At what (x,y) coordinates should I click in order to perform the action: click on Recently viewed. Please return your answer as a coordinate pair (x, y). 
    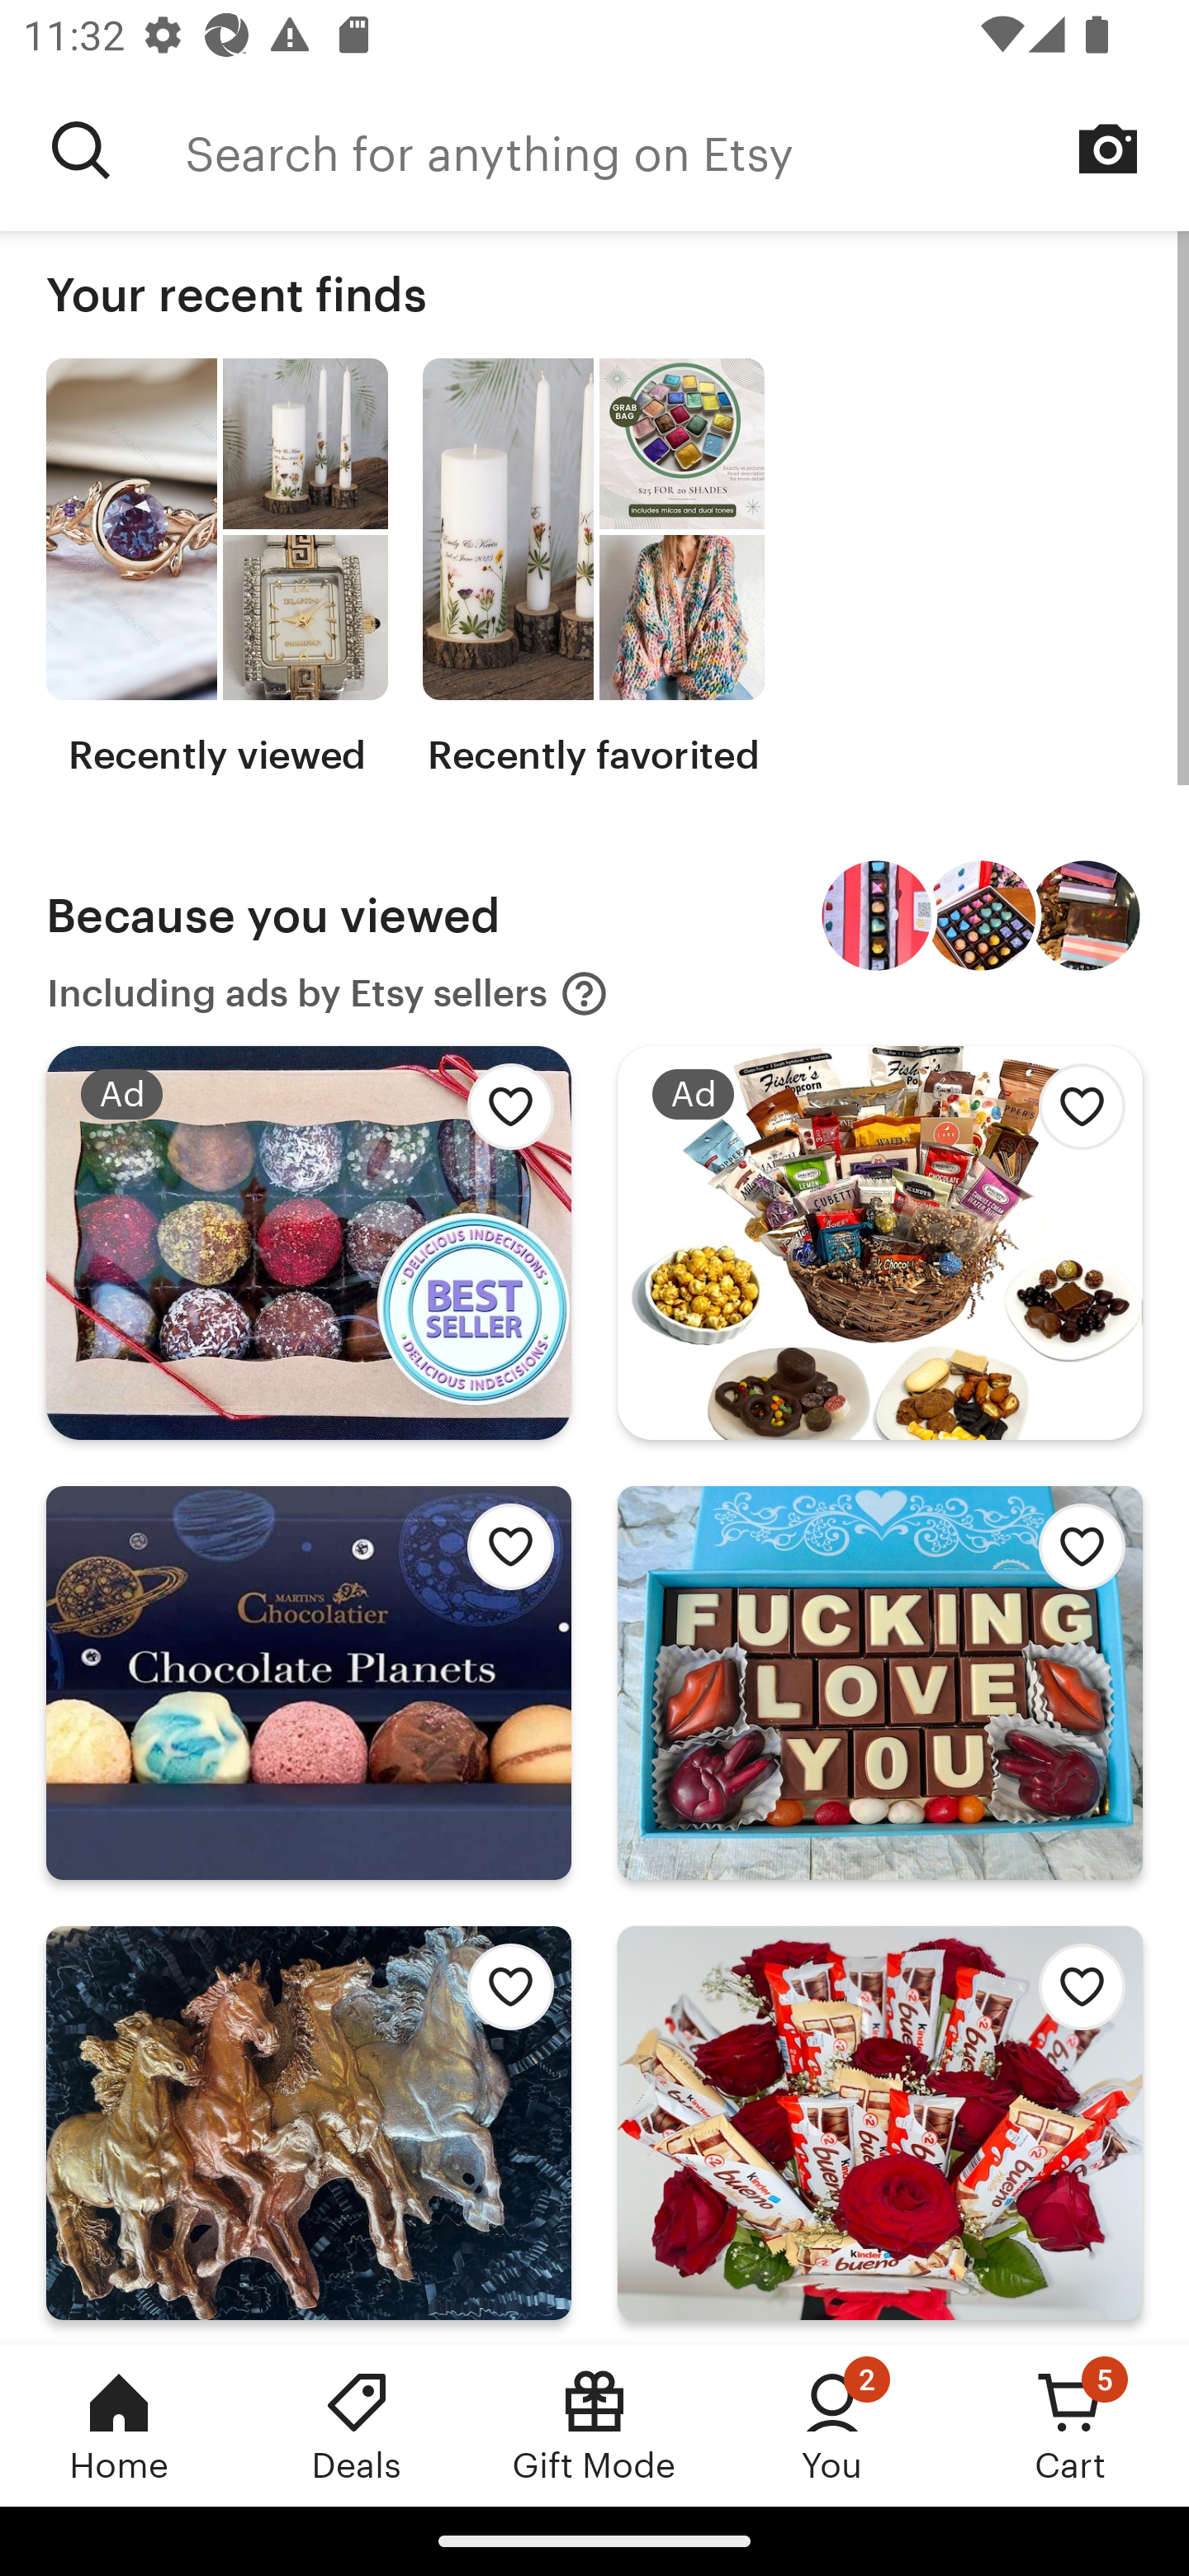
    Looking at the image, I should click on (216, 568).